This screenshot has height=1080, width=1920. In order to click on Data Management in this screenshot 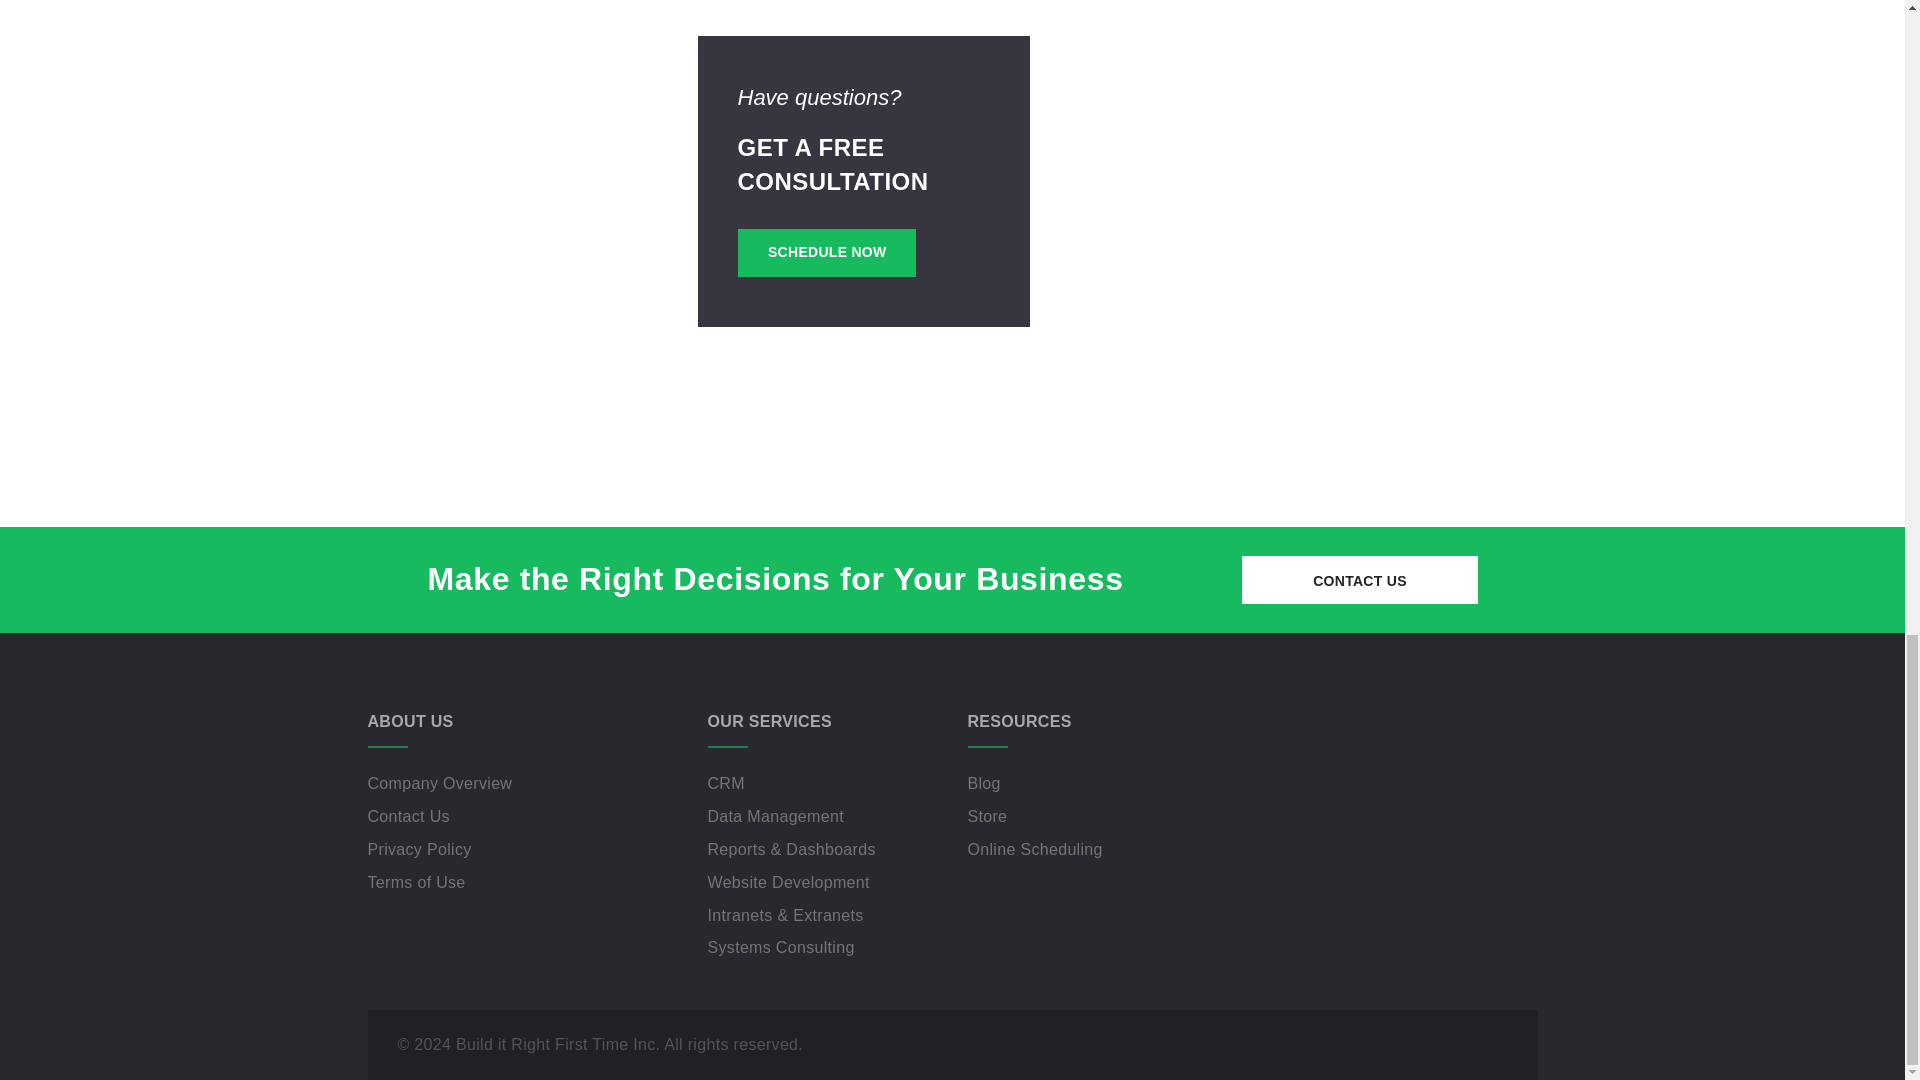, I will do `click(776, 816)`.